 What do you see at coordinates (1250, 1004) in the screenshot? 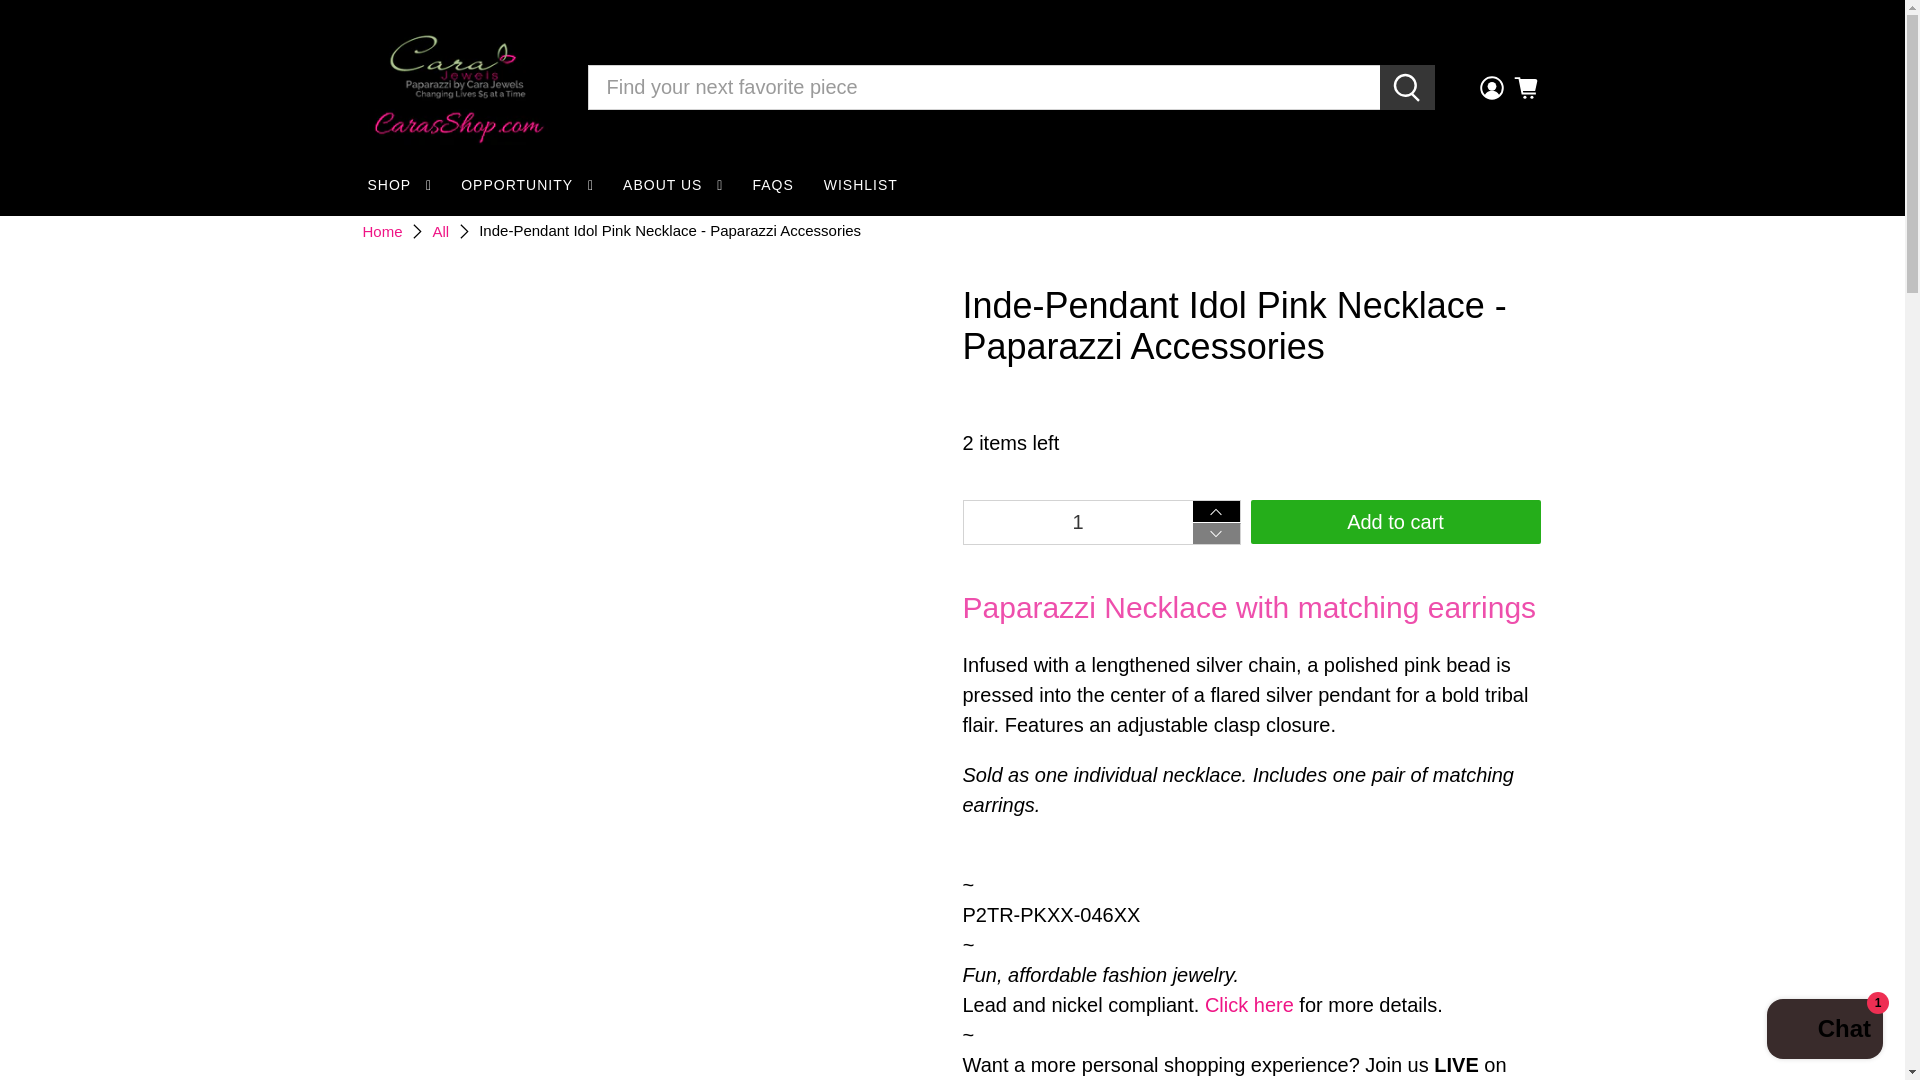
I see `What is Paparazzi Jewelry made of?` at bounding box center [1250, 1004].